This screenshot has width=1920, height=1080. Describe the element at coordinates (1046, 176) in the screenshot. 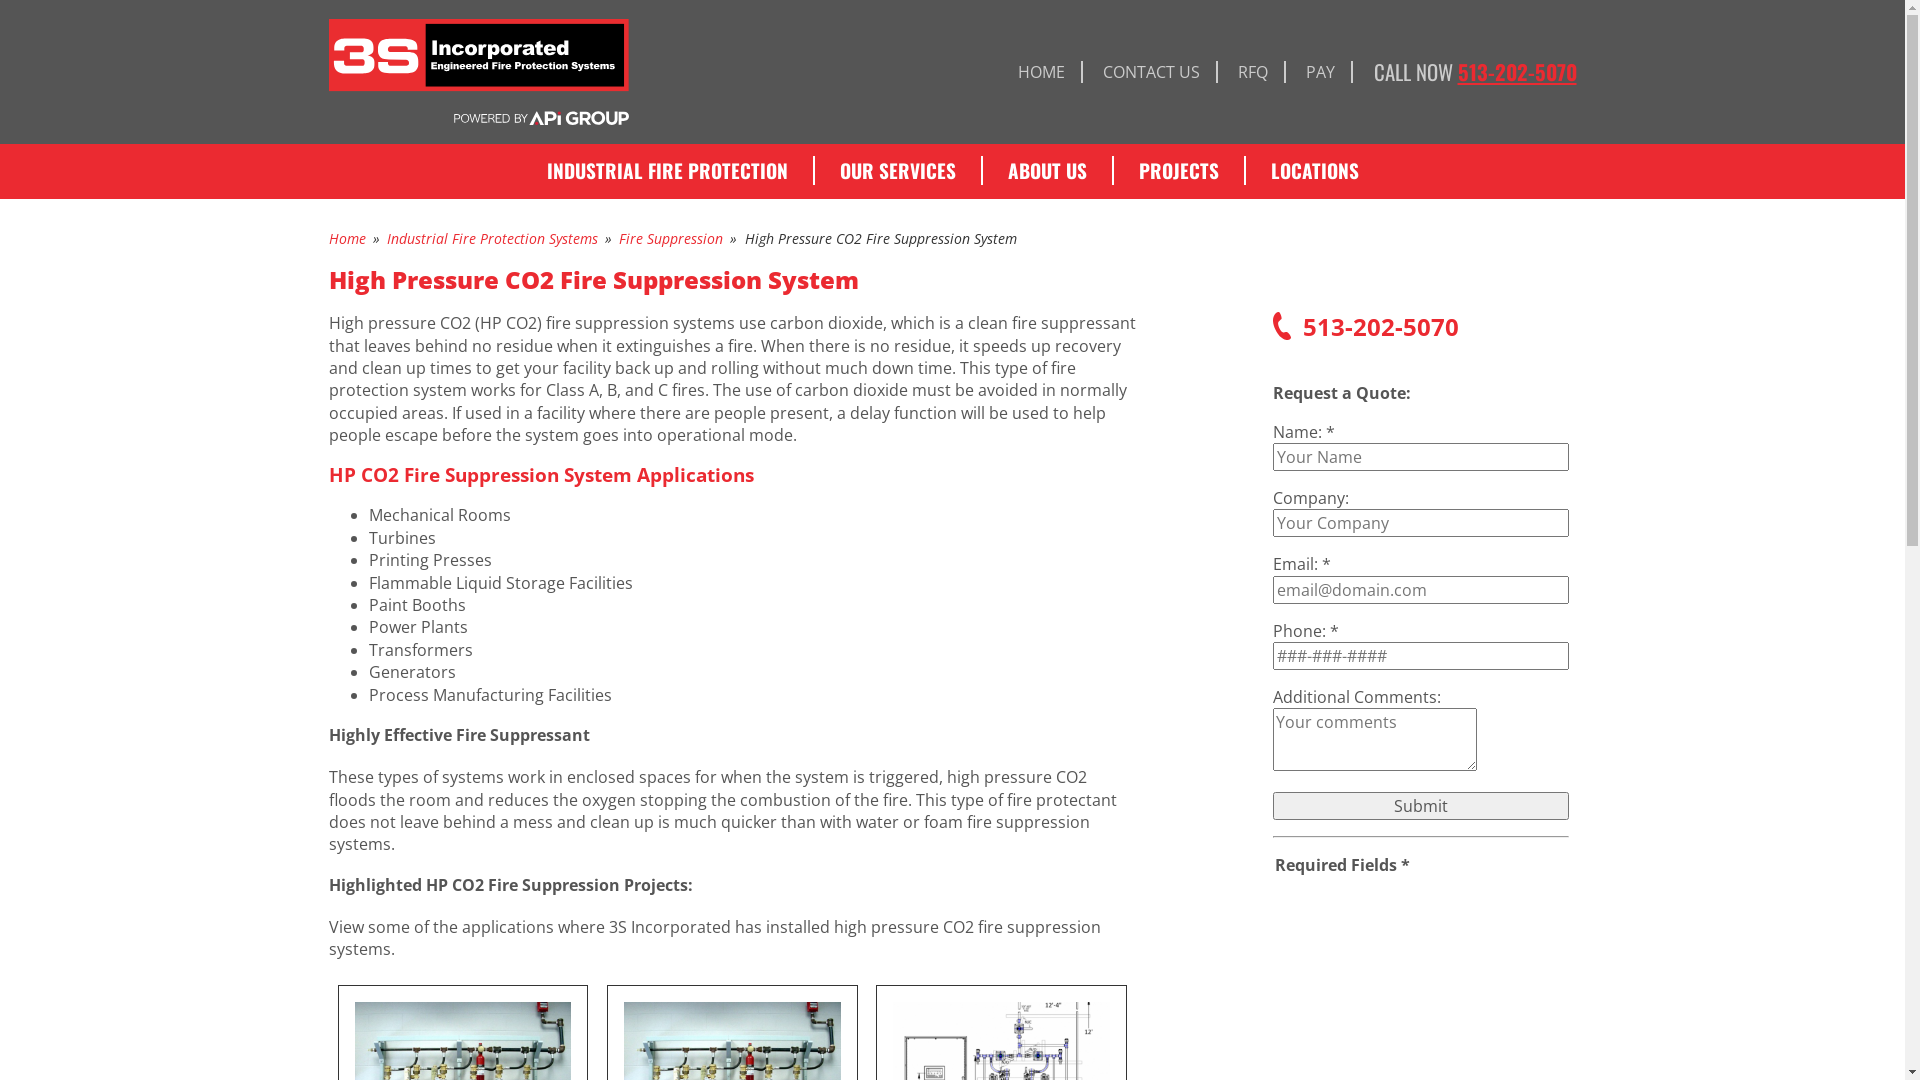

I see `ABOUT US` at that location.